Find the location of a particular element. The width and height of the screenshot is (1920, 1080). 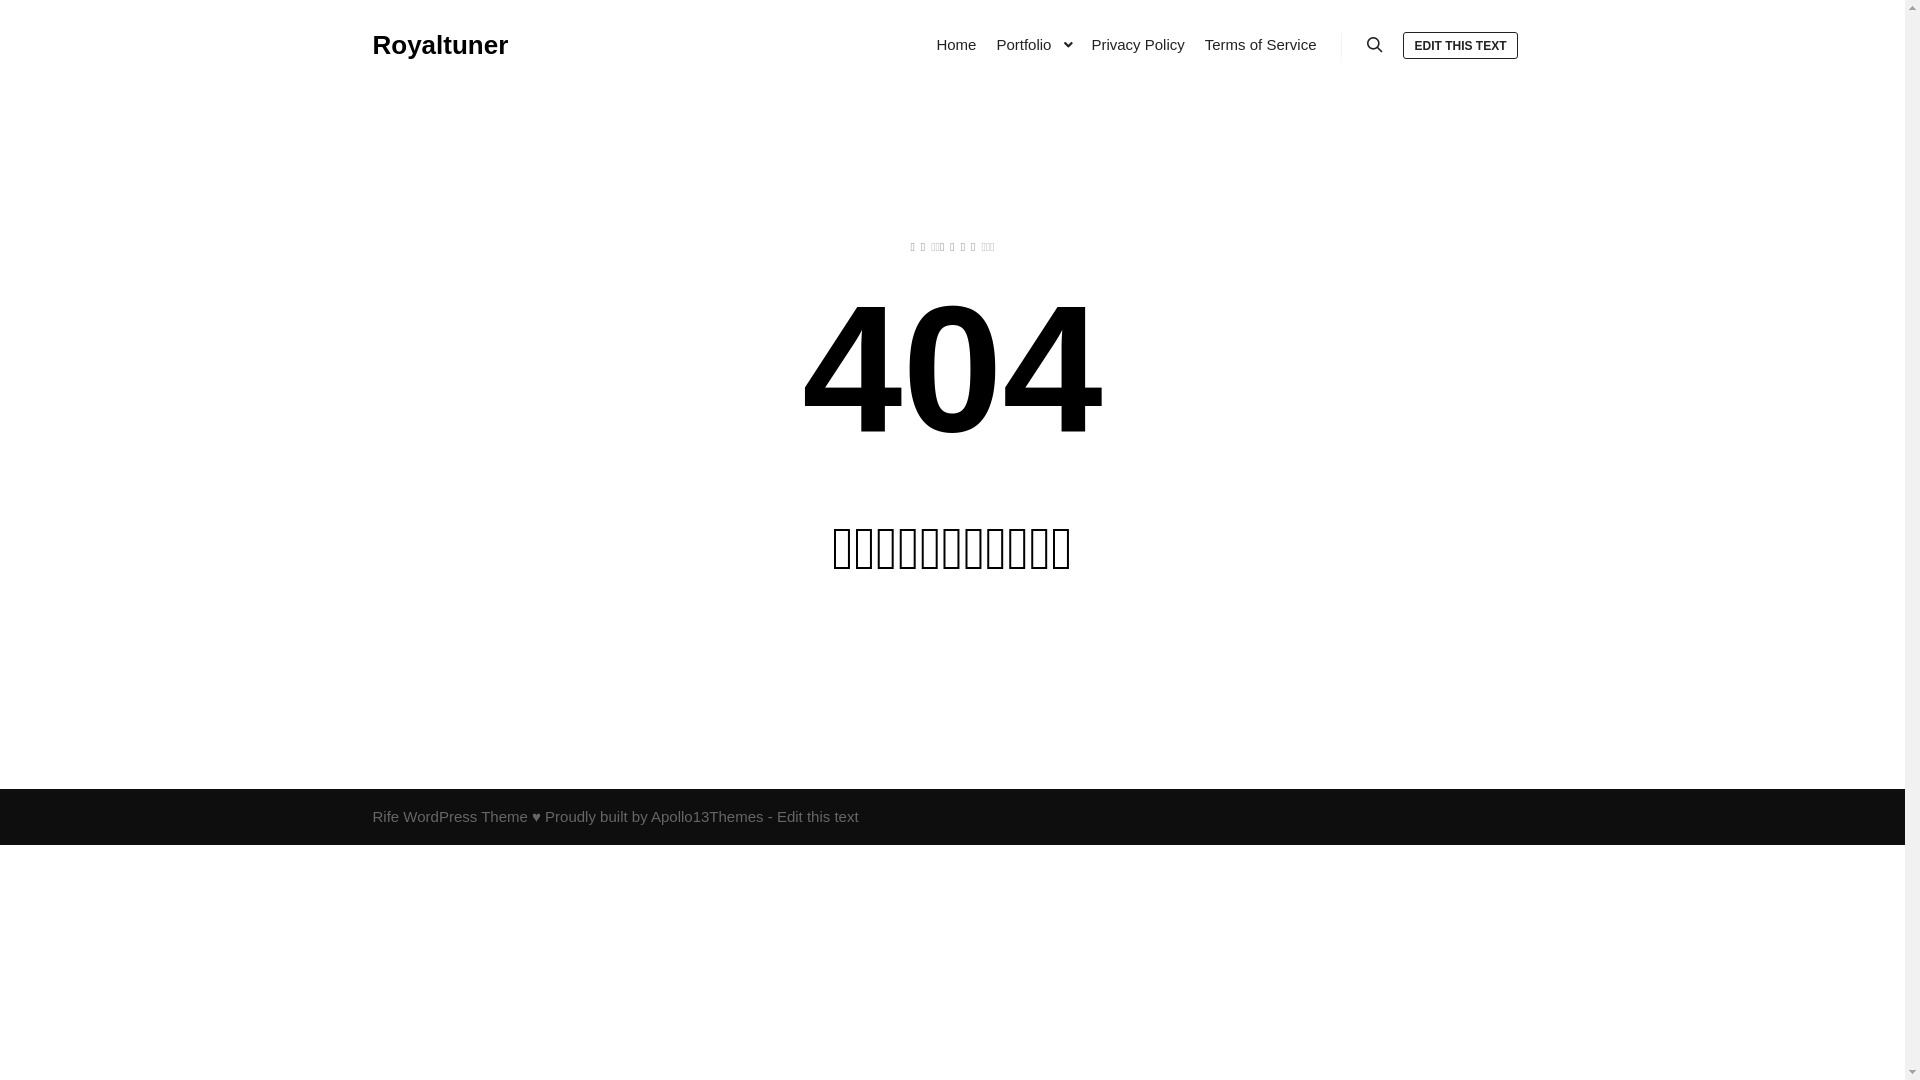

Royaltuner is located at coordinates (440, 45).